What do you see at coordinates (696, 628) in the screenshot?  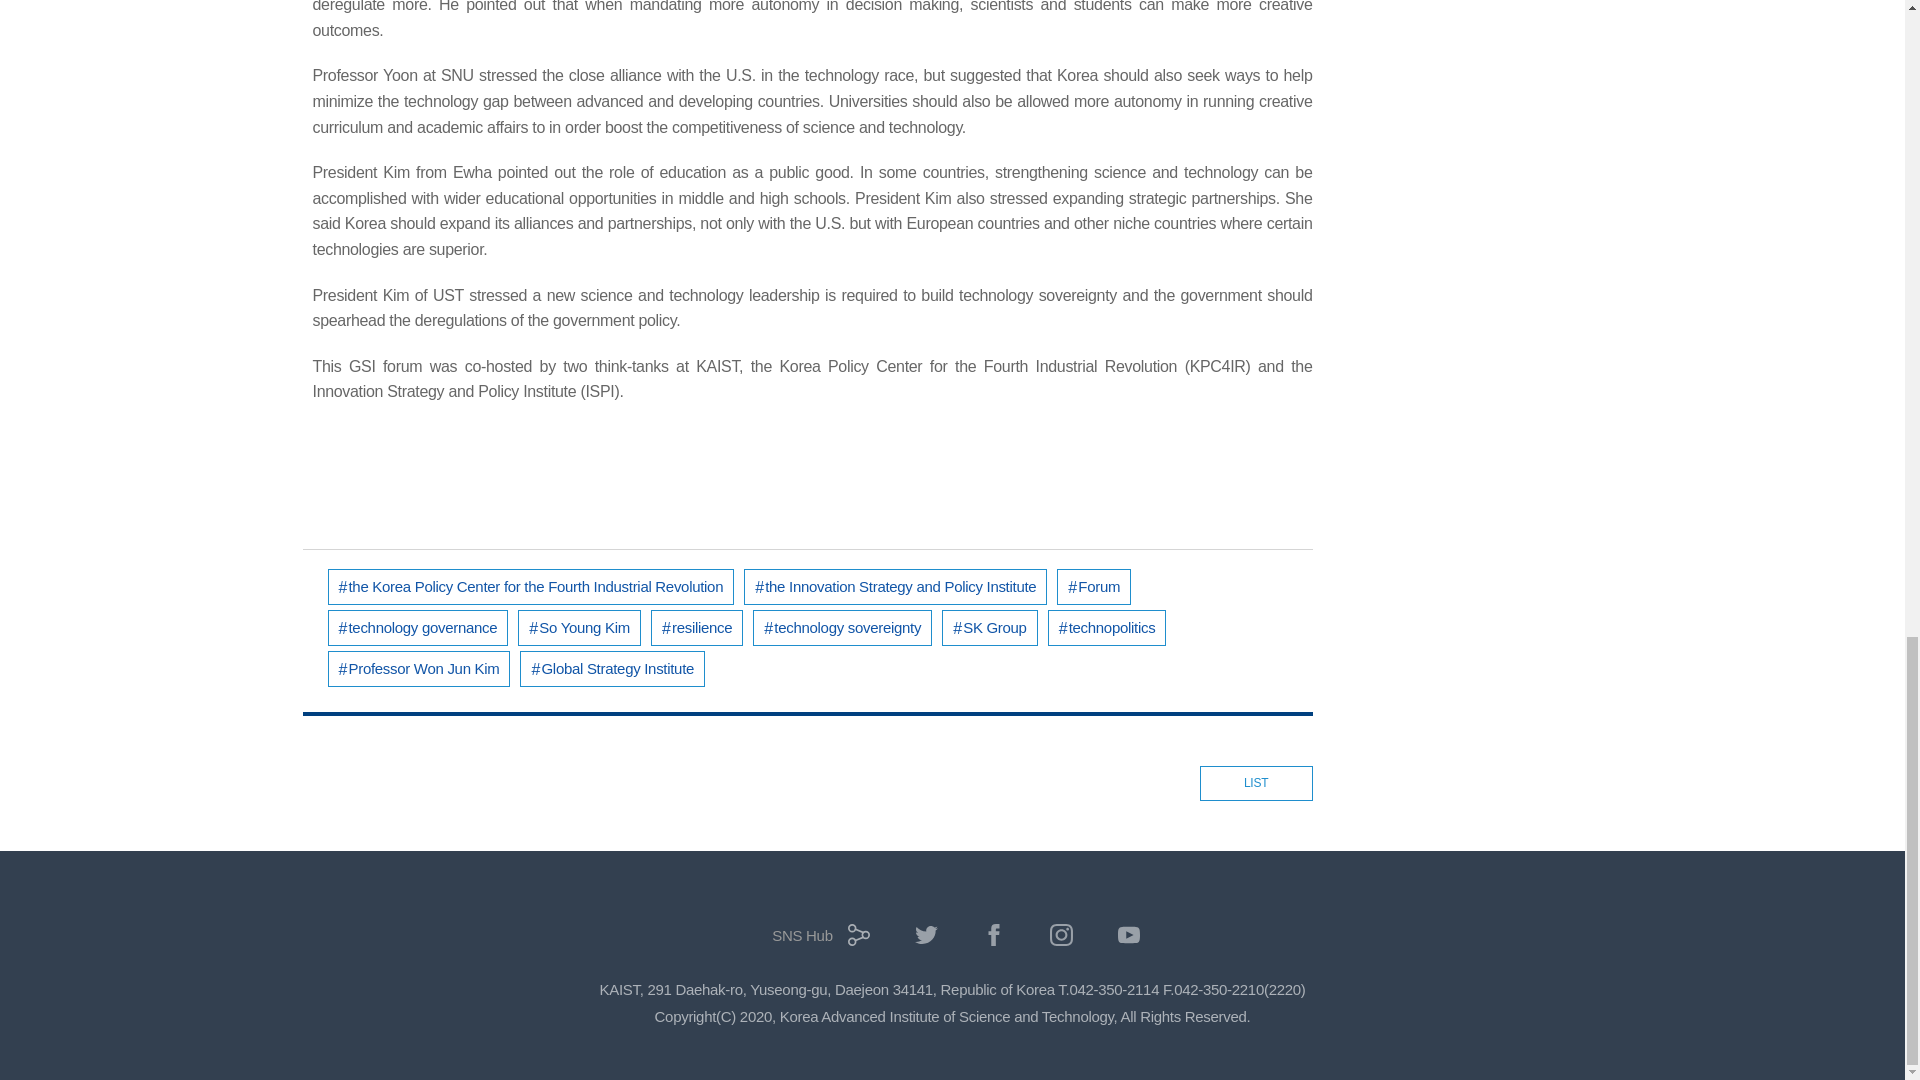 I see `resilience` at bounding box center [696, 628].